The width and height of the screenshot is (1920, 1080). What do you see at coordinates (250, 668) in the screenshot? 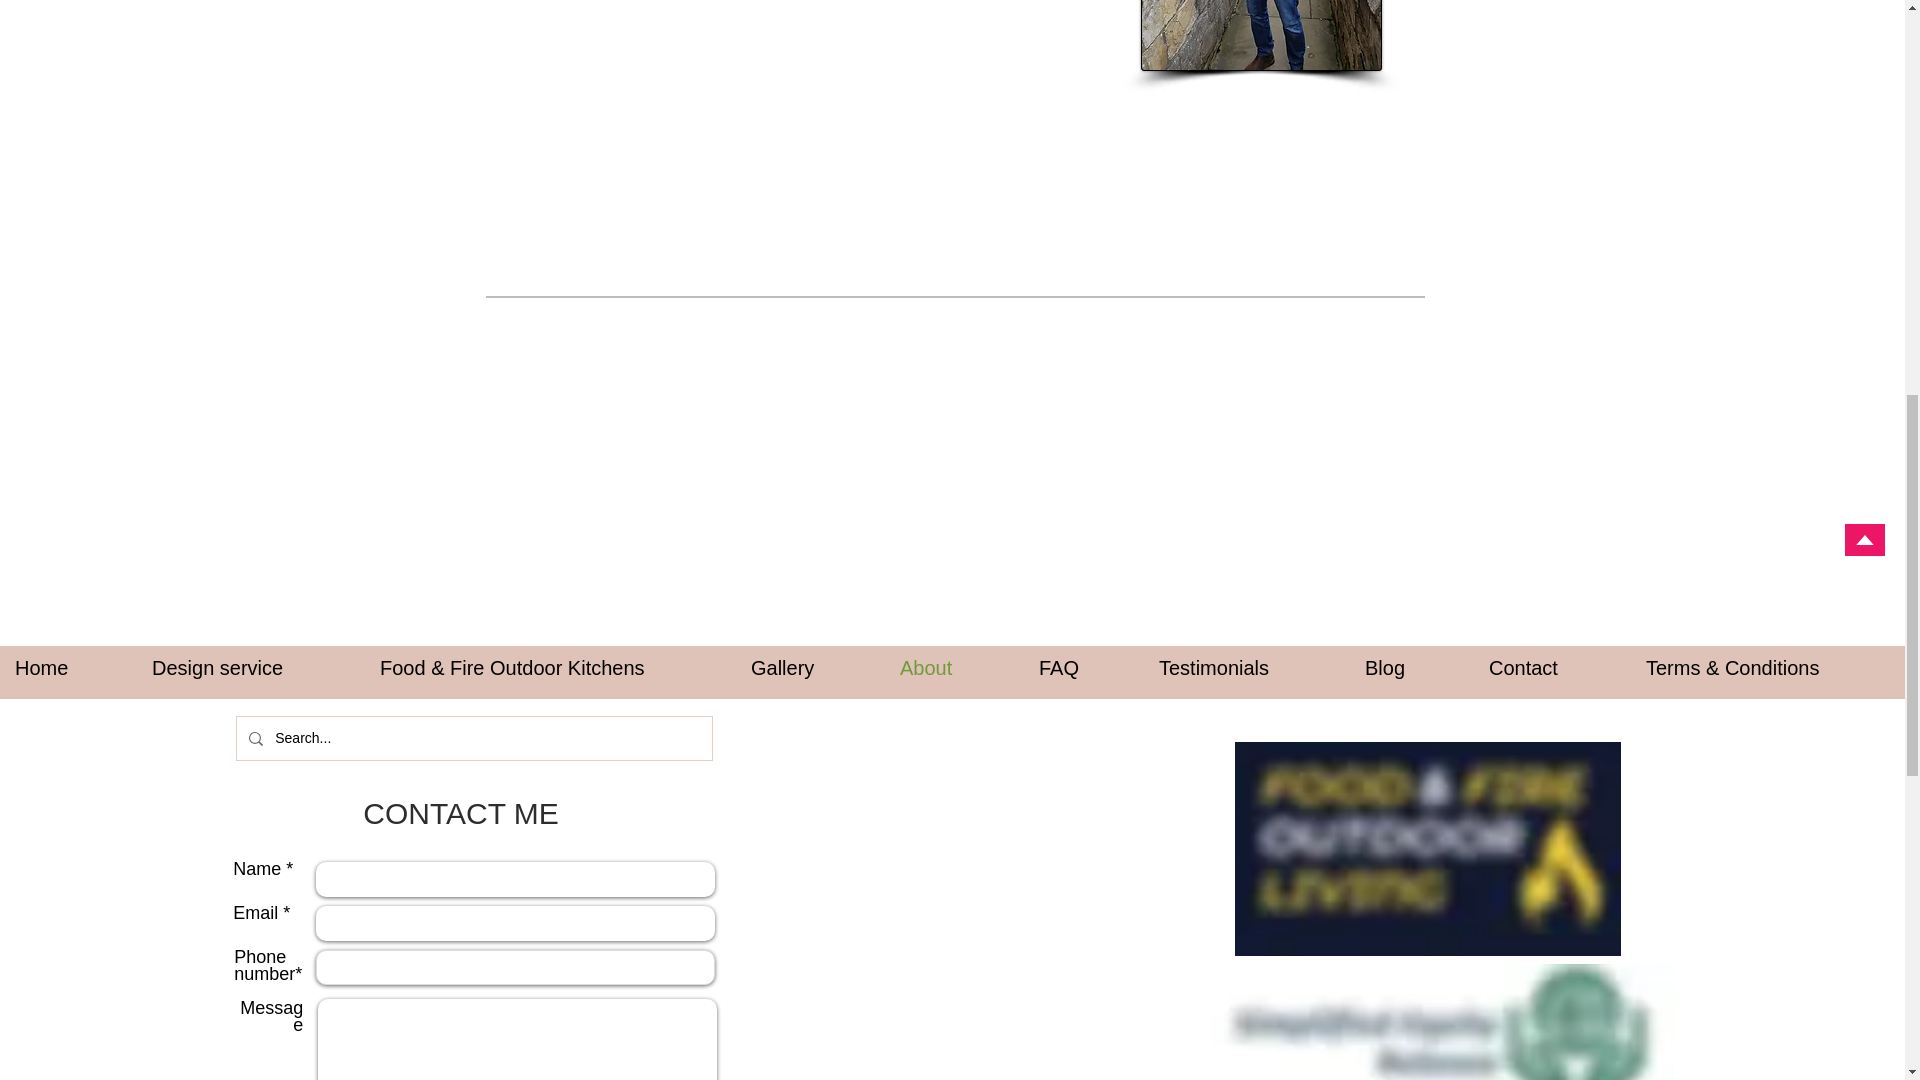
I see `Design service` at bounding box center [250, 668].